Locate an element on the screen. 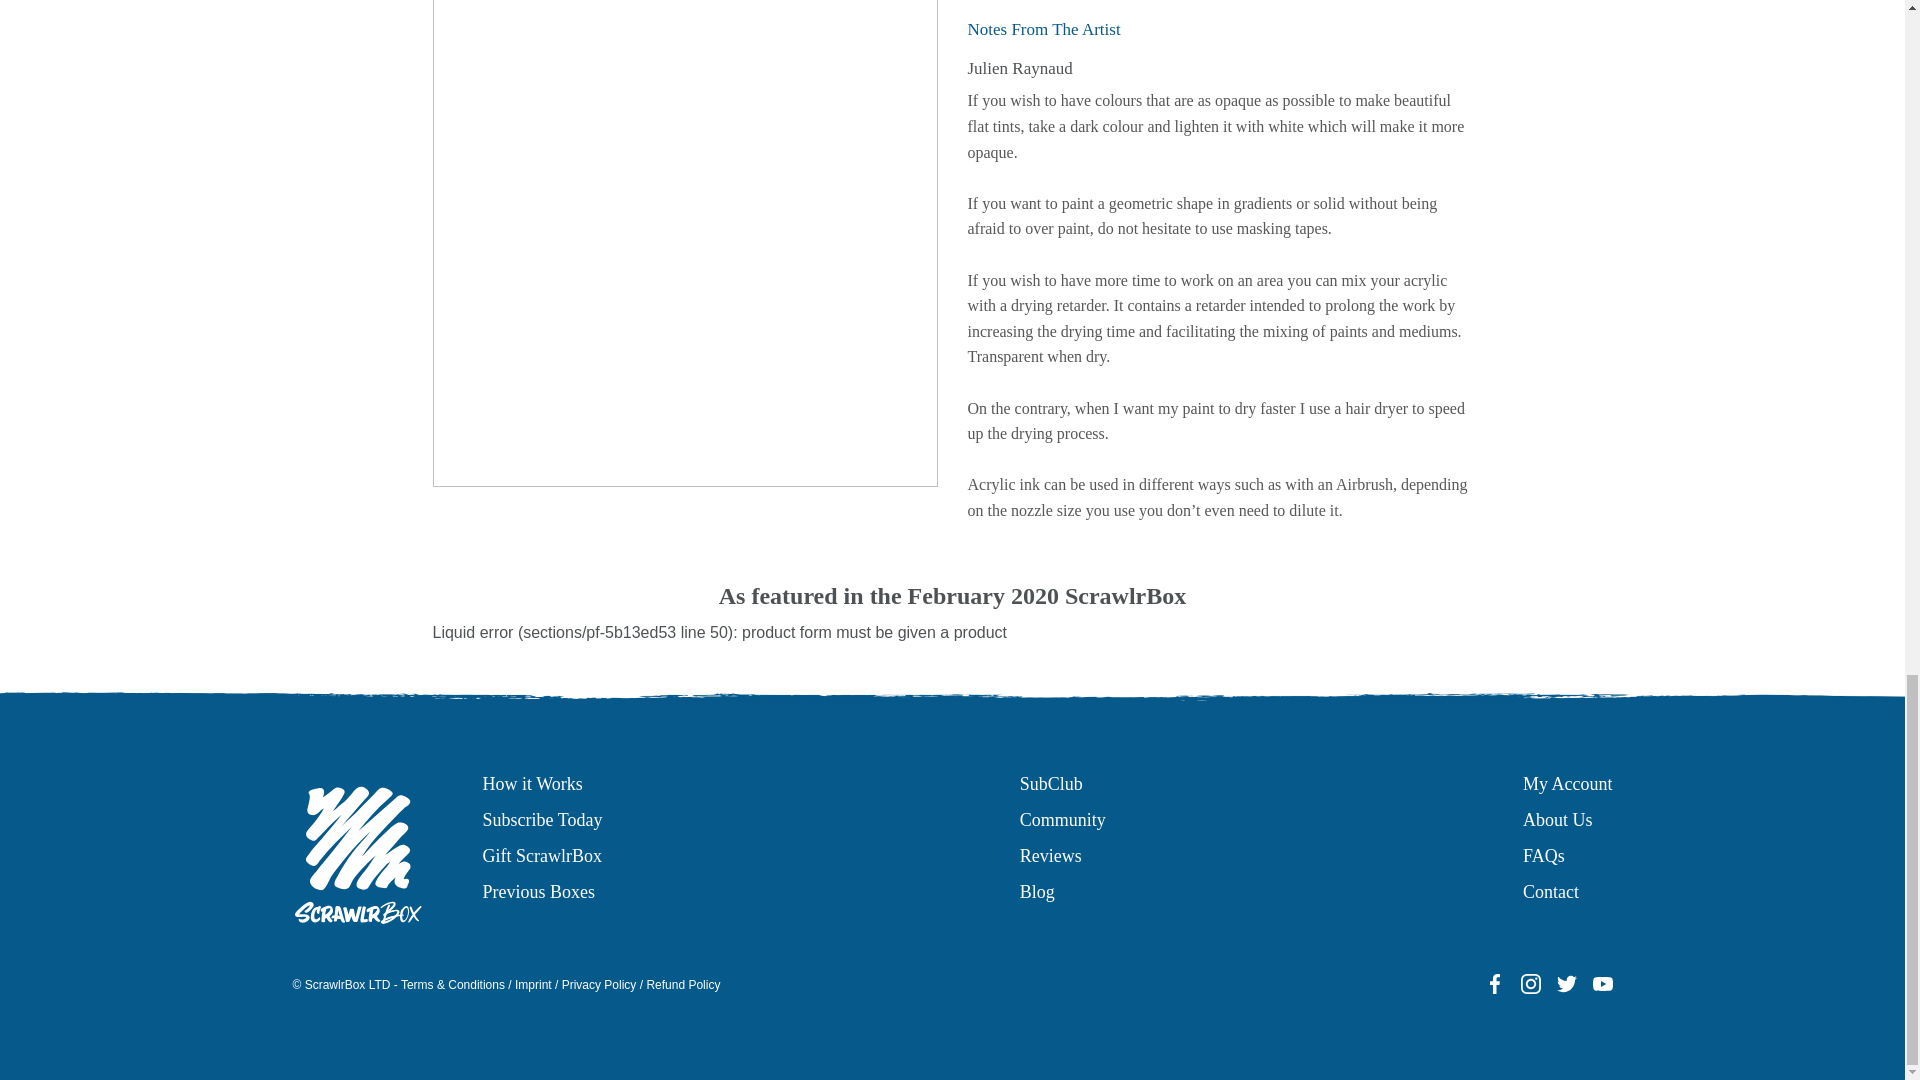 This screenshot has height=1080, width=1920. Facebook icon is located at coordinates (1494, 984).